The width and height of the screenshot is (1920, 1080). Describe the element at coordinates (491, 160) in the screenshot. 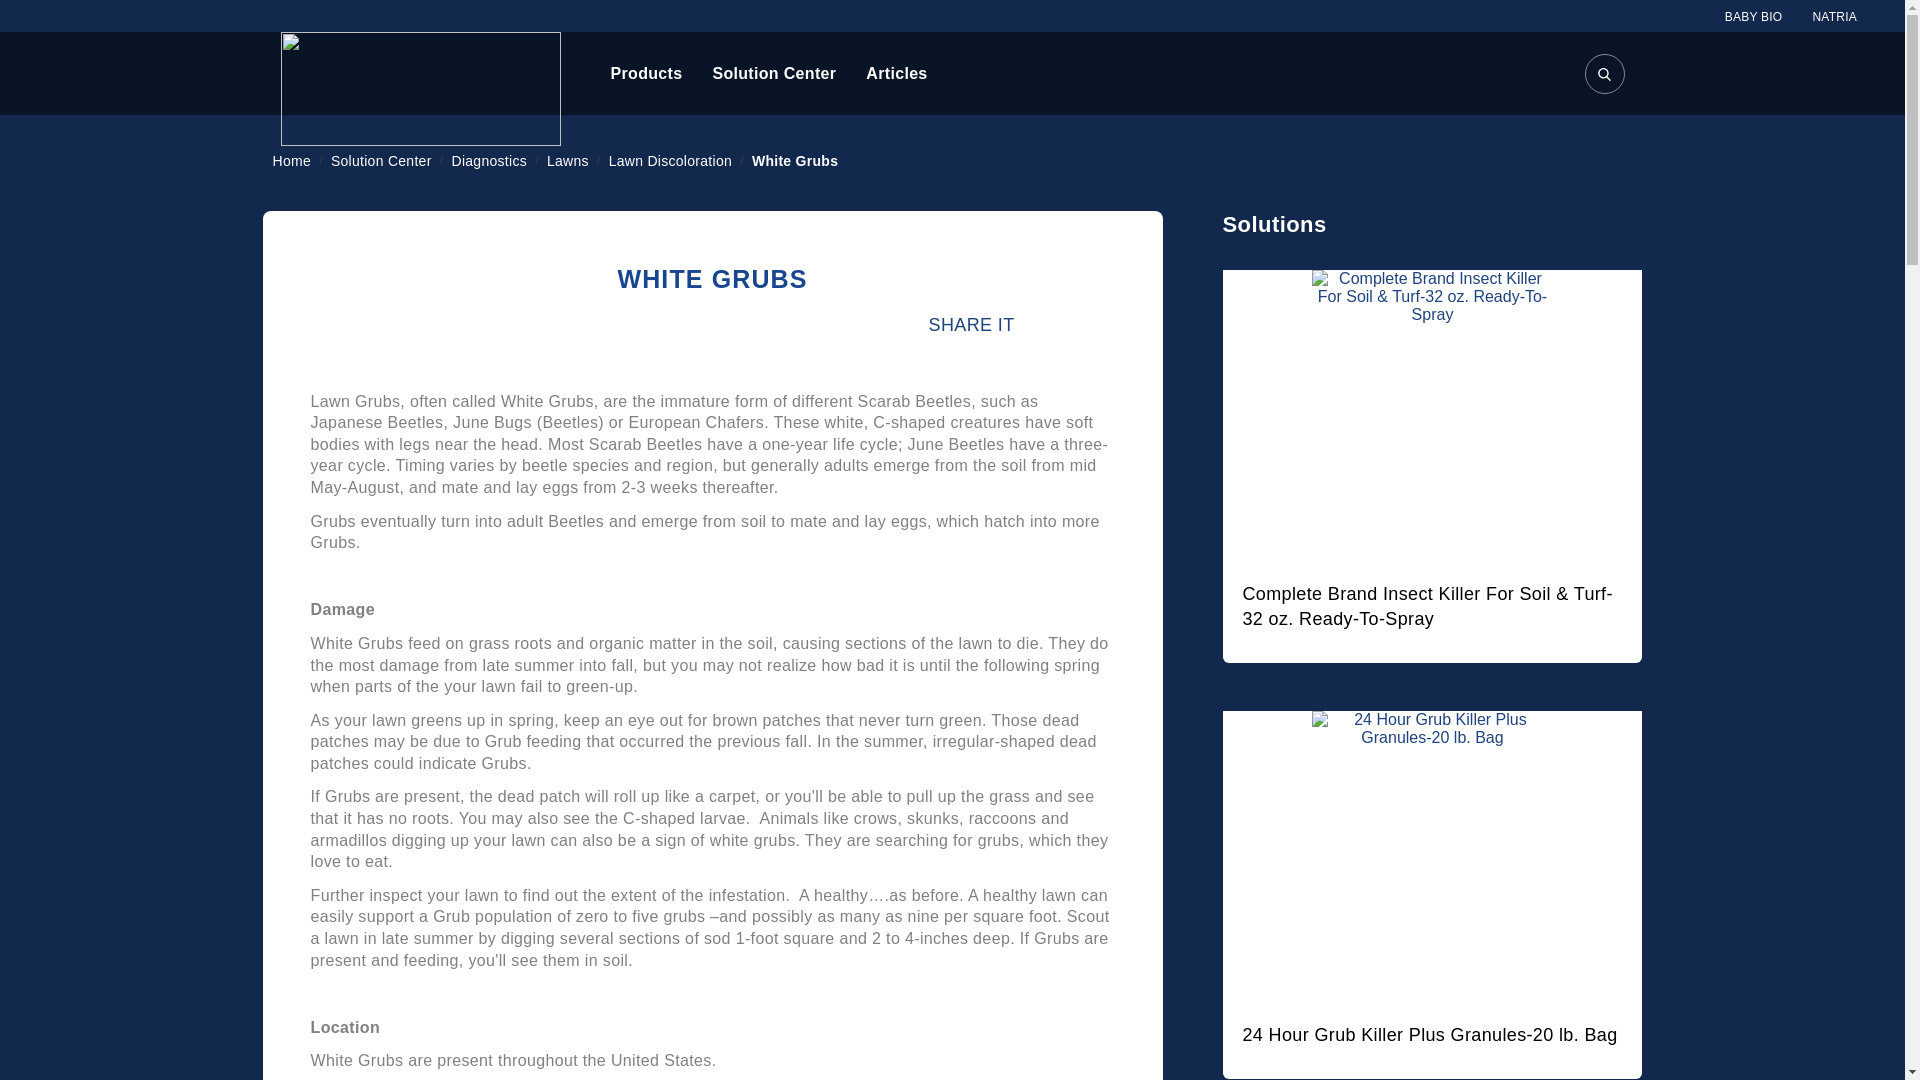

I see `Diagnostics` at that location.